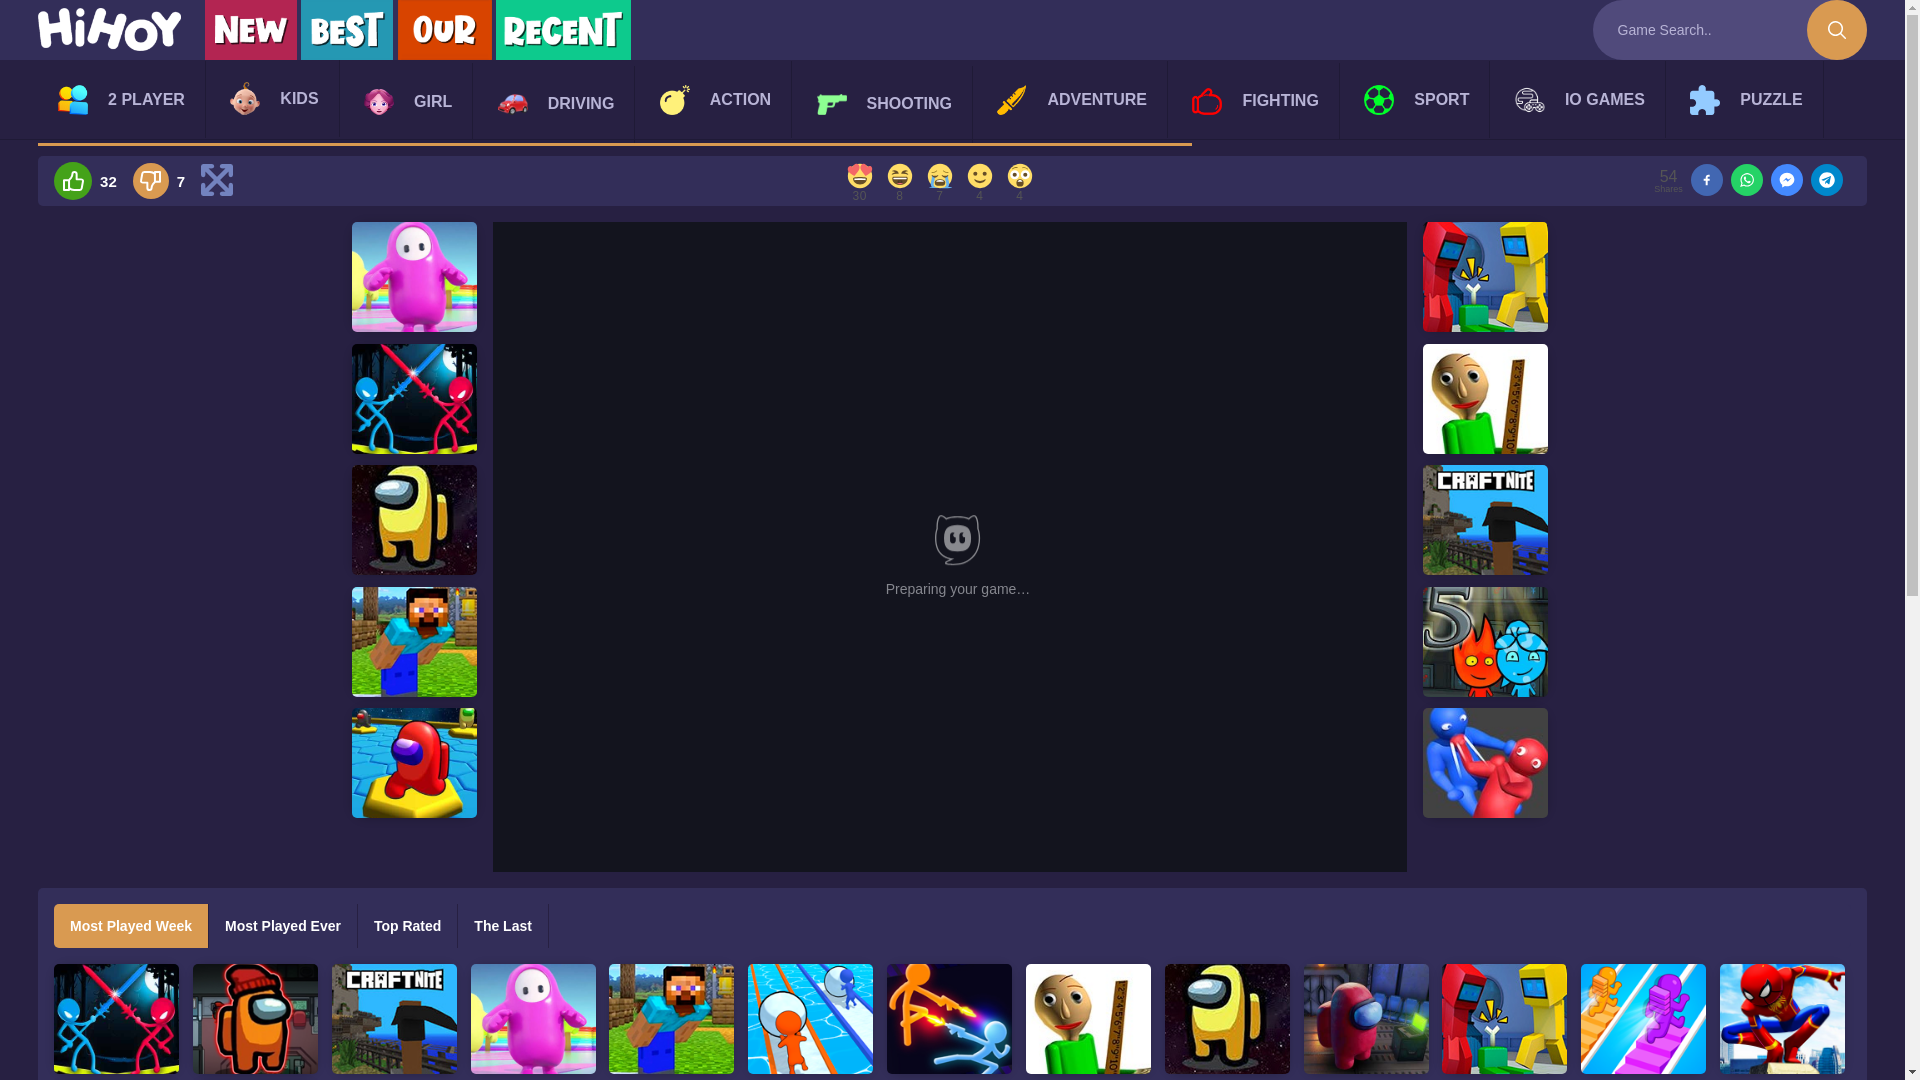  I want to click on IO GAMES, so click(1580, 99).